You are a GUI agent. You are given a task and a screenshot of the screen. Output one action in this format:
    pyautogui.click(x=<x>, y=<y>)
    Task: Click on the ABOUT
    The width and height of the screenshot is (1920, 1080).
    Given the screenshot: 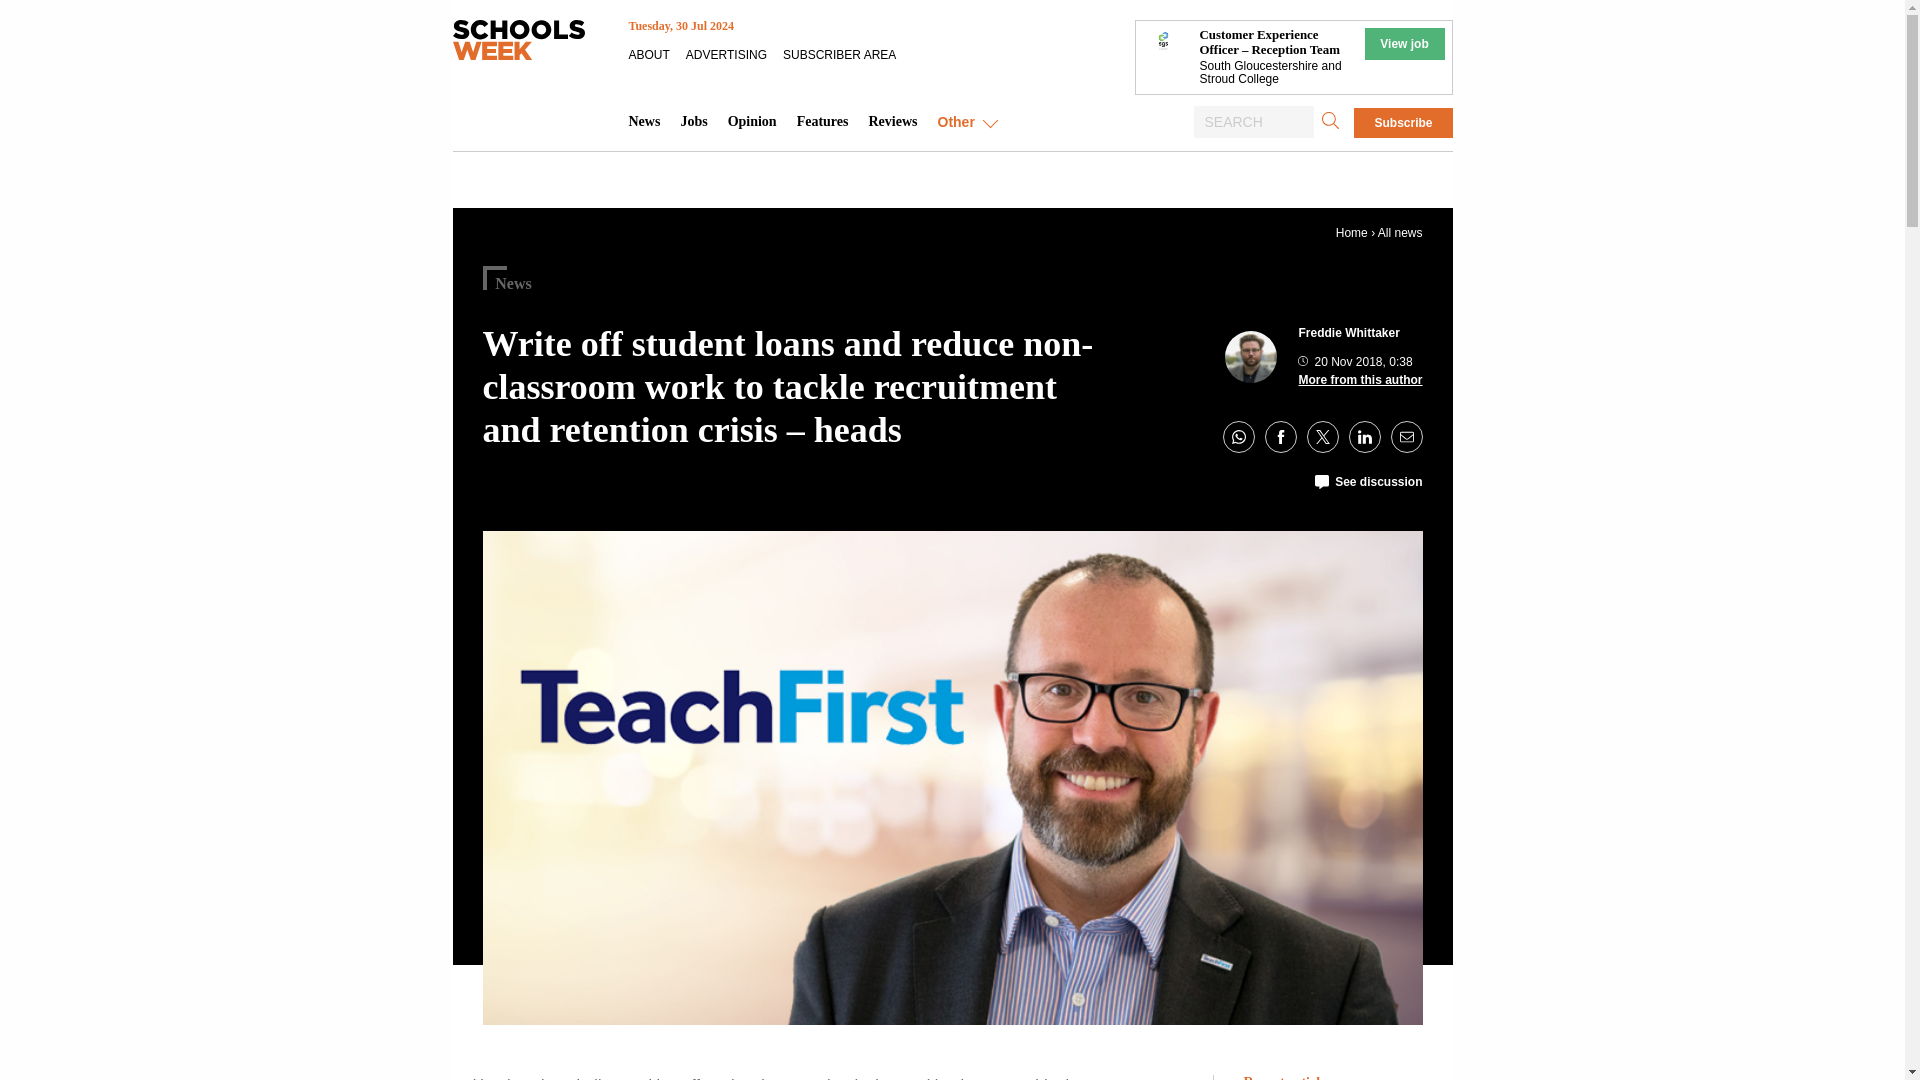 What is the action you would take?
    pyautogui.click(x=656, y=54)
    